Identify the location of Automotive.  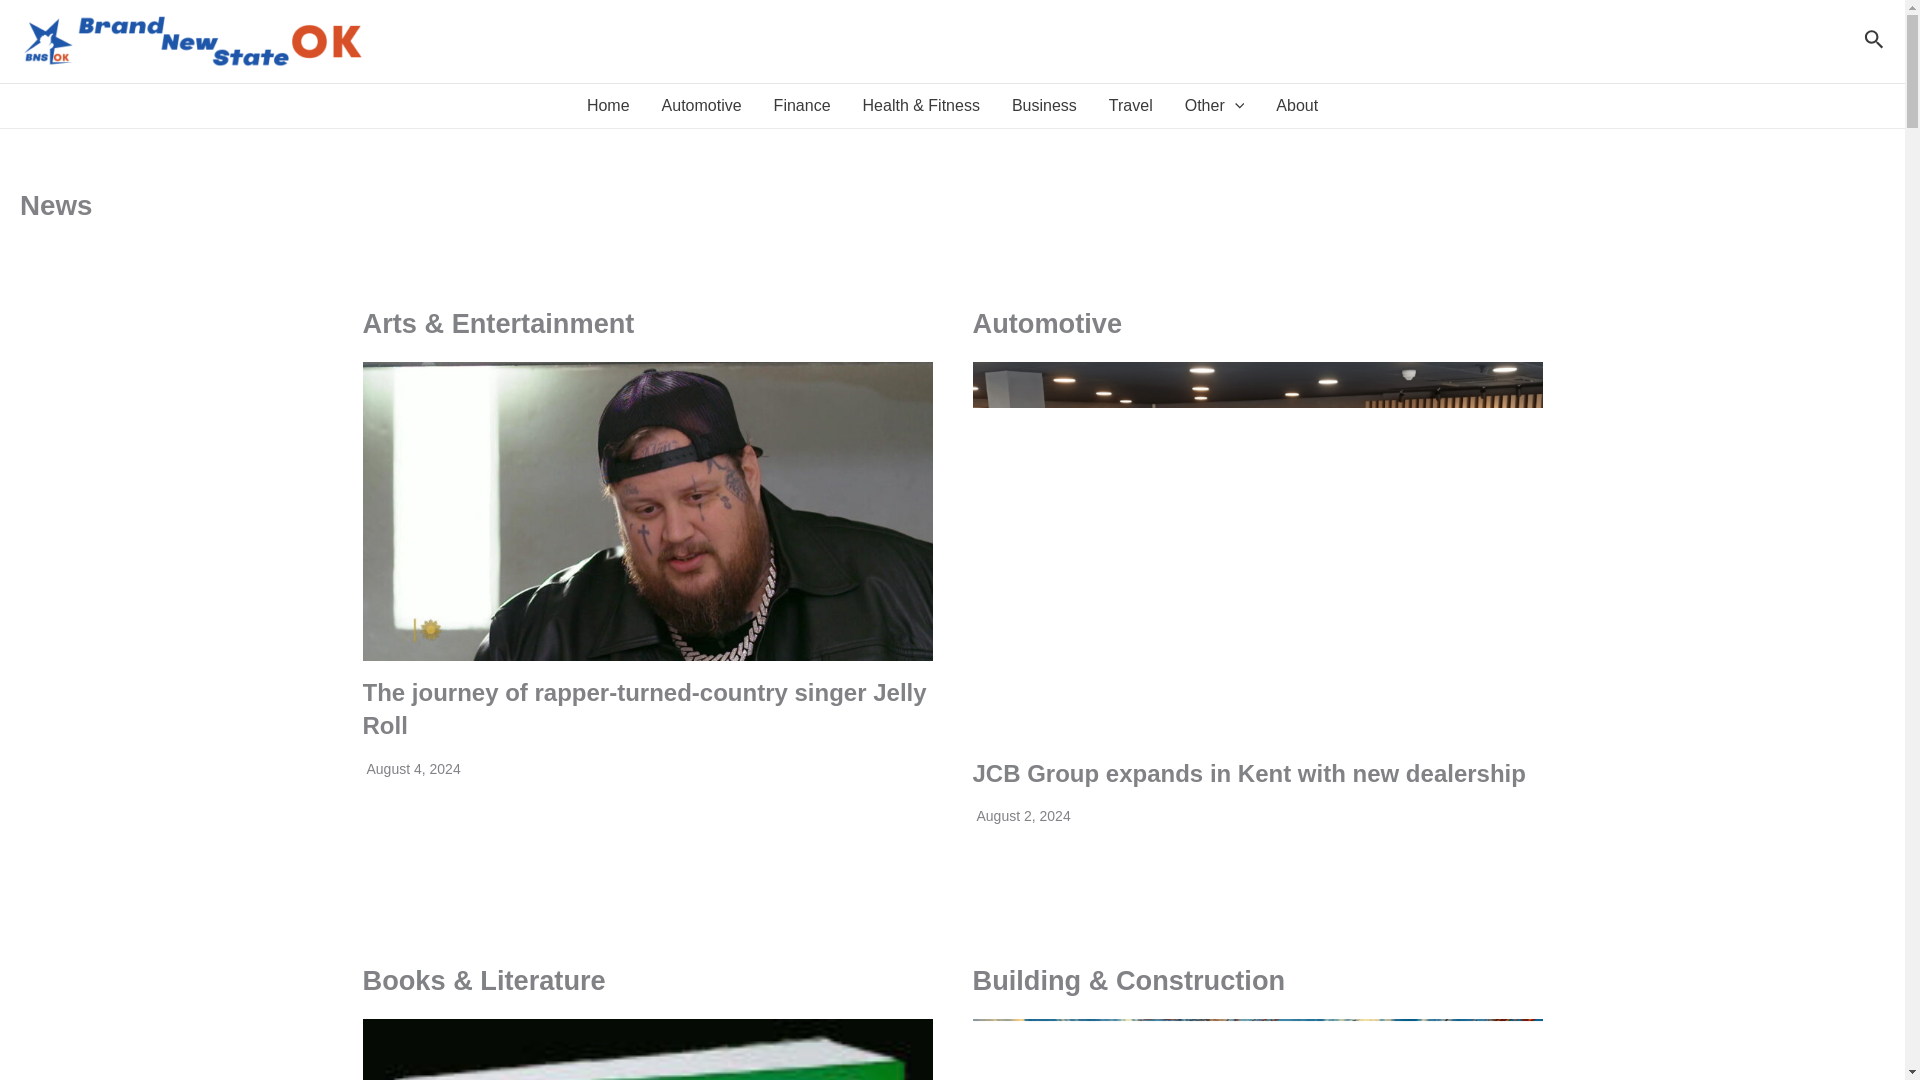
(702, 106).